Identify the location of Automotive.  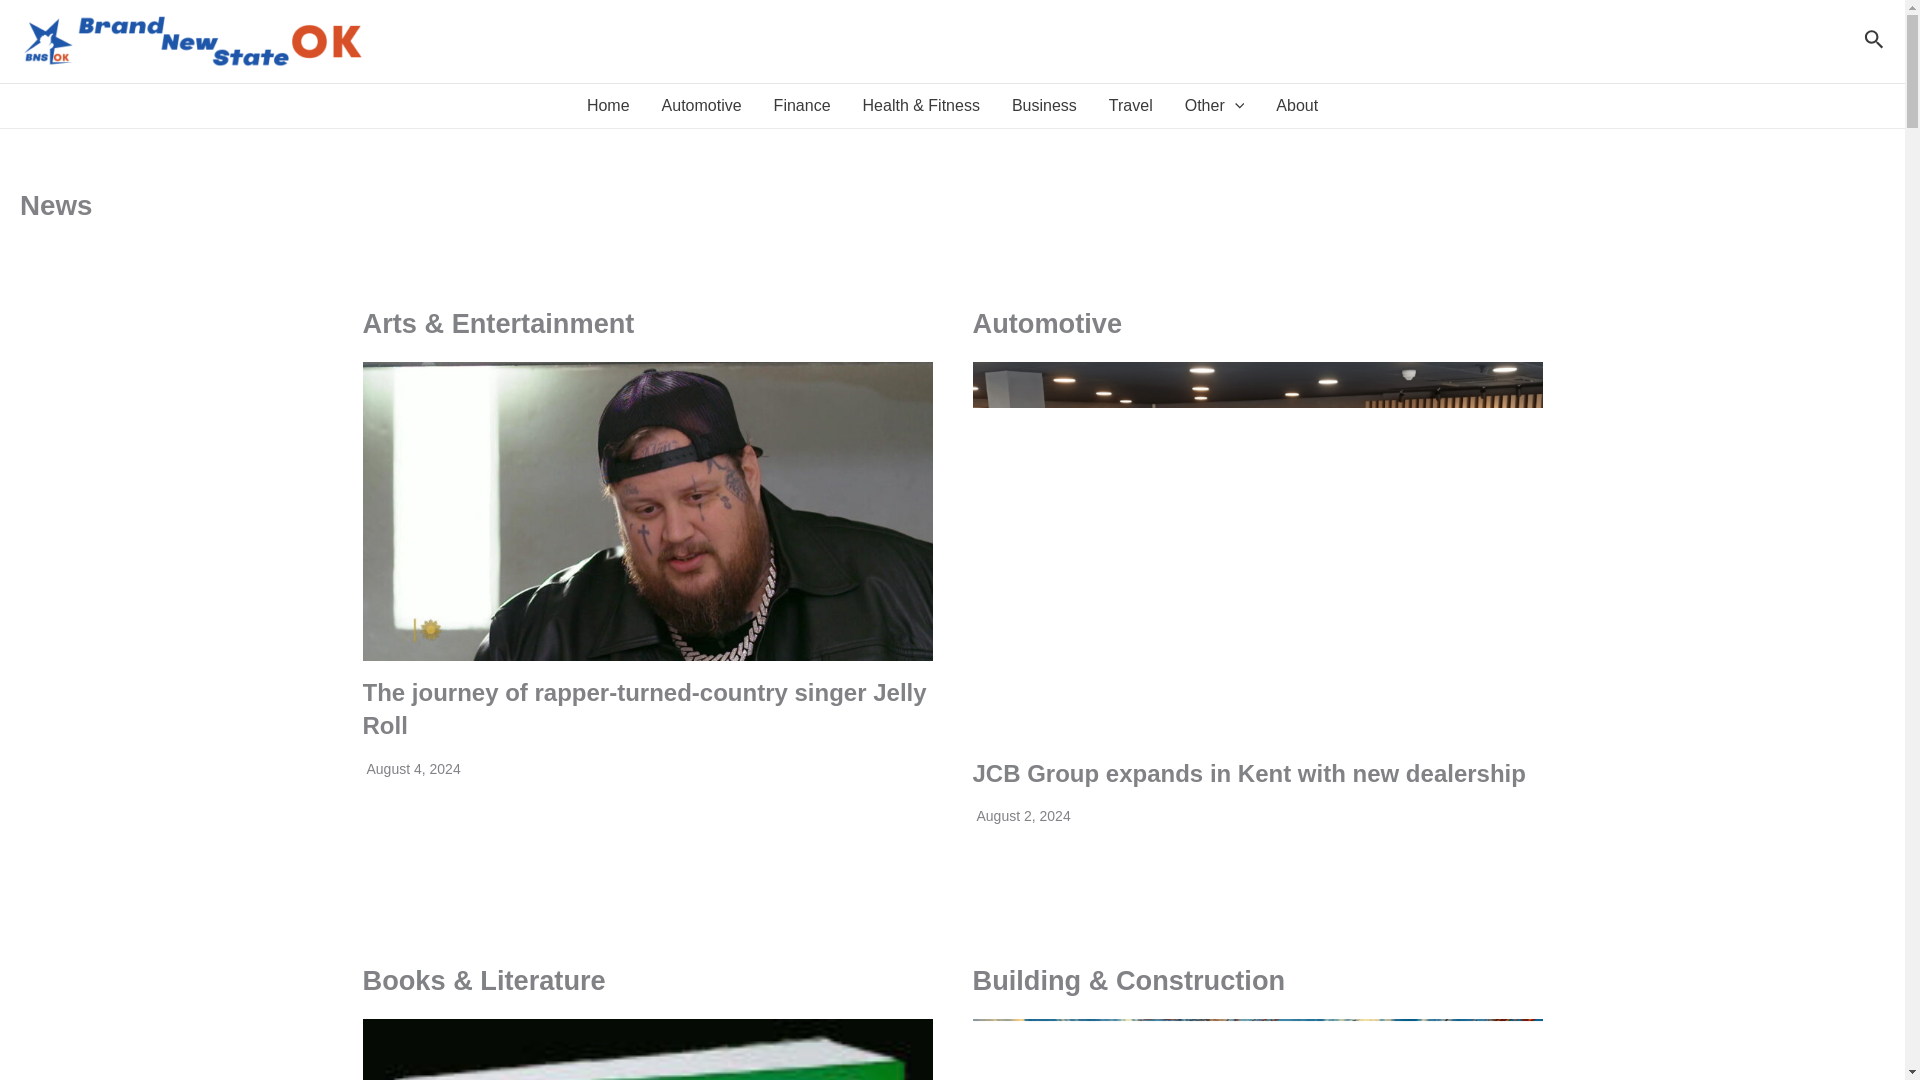
(702, 106).